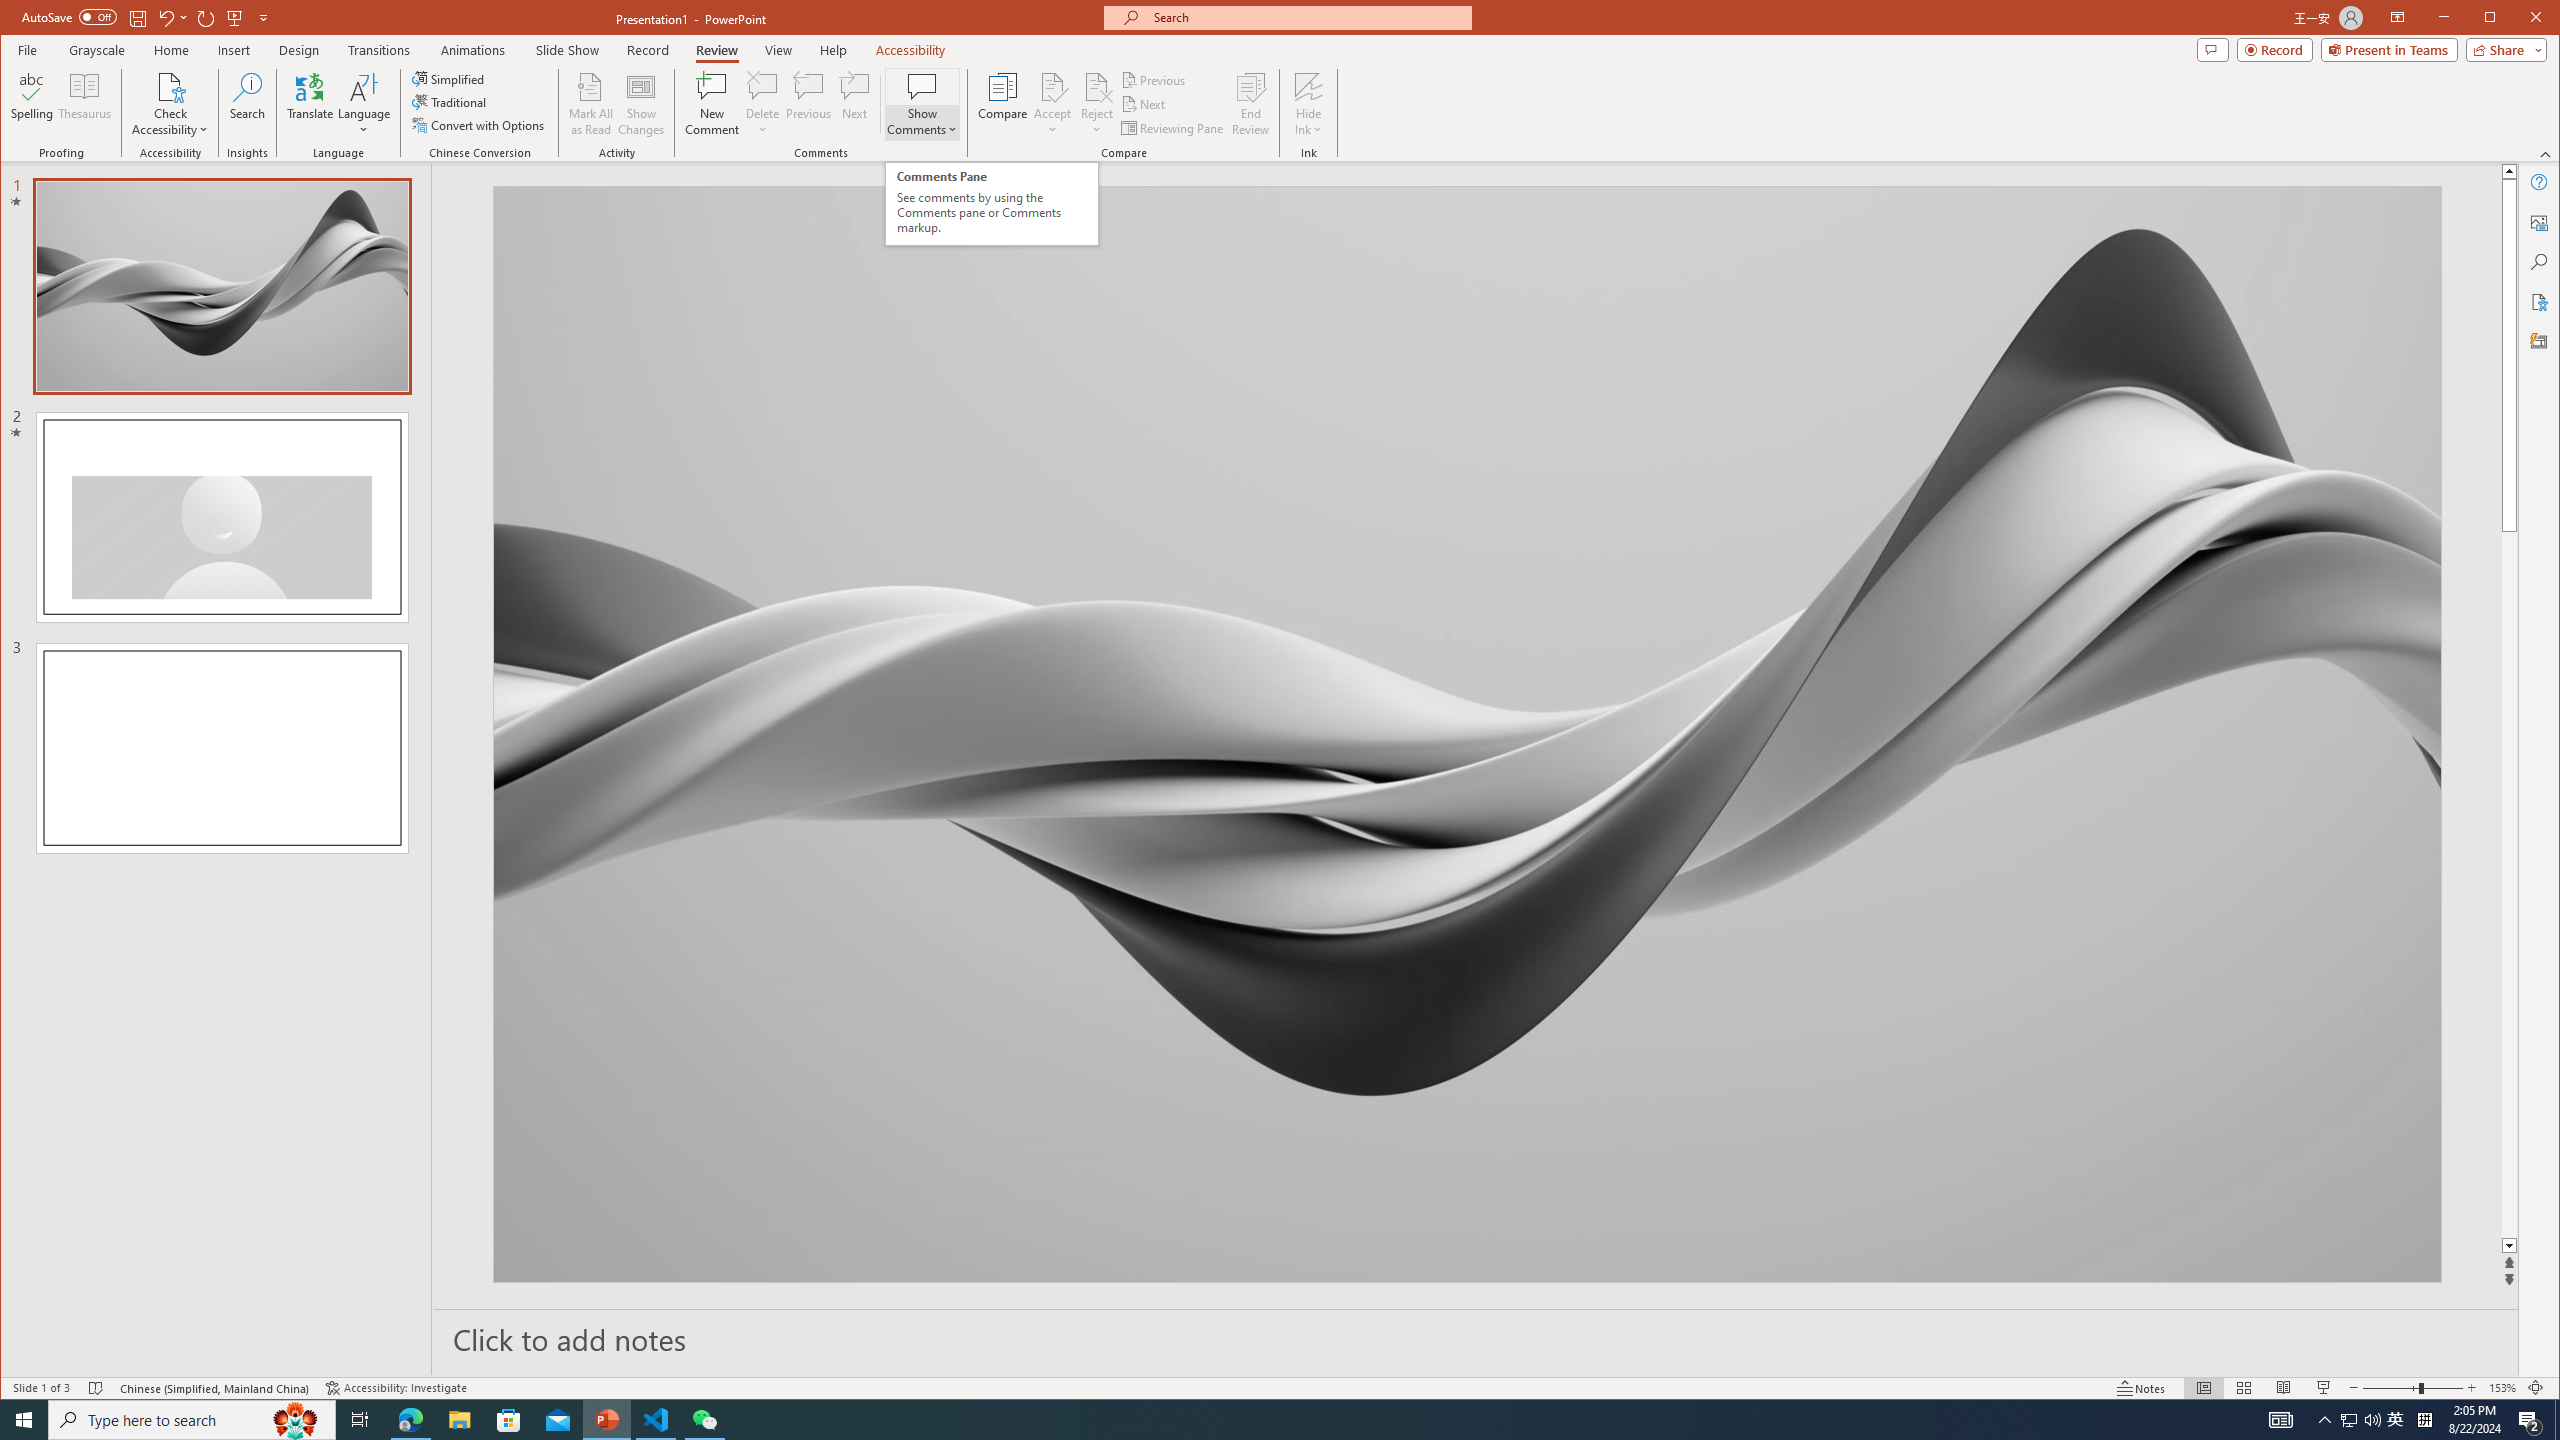 The image size is (2560, 1440). I want to click on Running applications, so click(1244, 1420).